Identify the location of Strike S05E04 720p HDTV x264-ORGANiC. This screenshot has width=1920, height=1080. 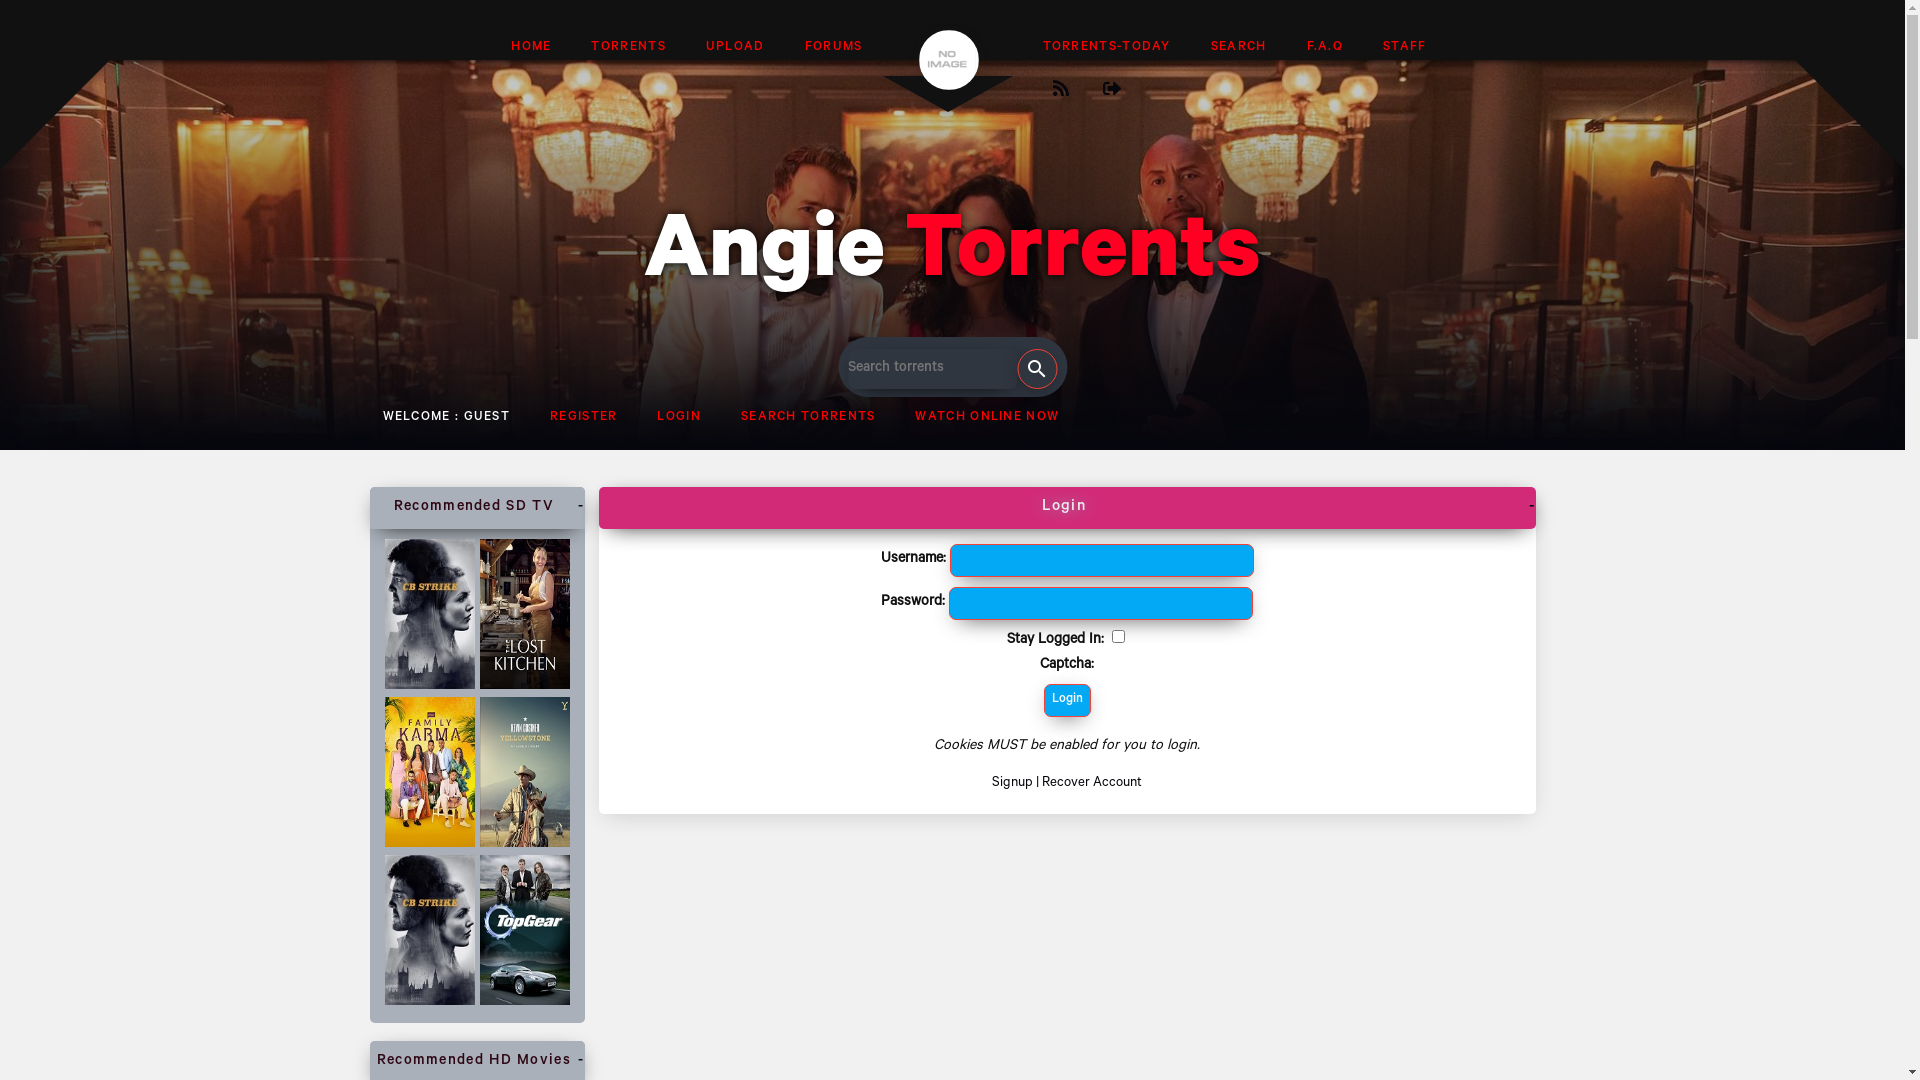
(430, 687).